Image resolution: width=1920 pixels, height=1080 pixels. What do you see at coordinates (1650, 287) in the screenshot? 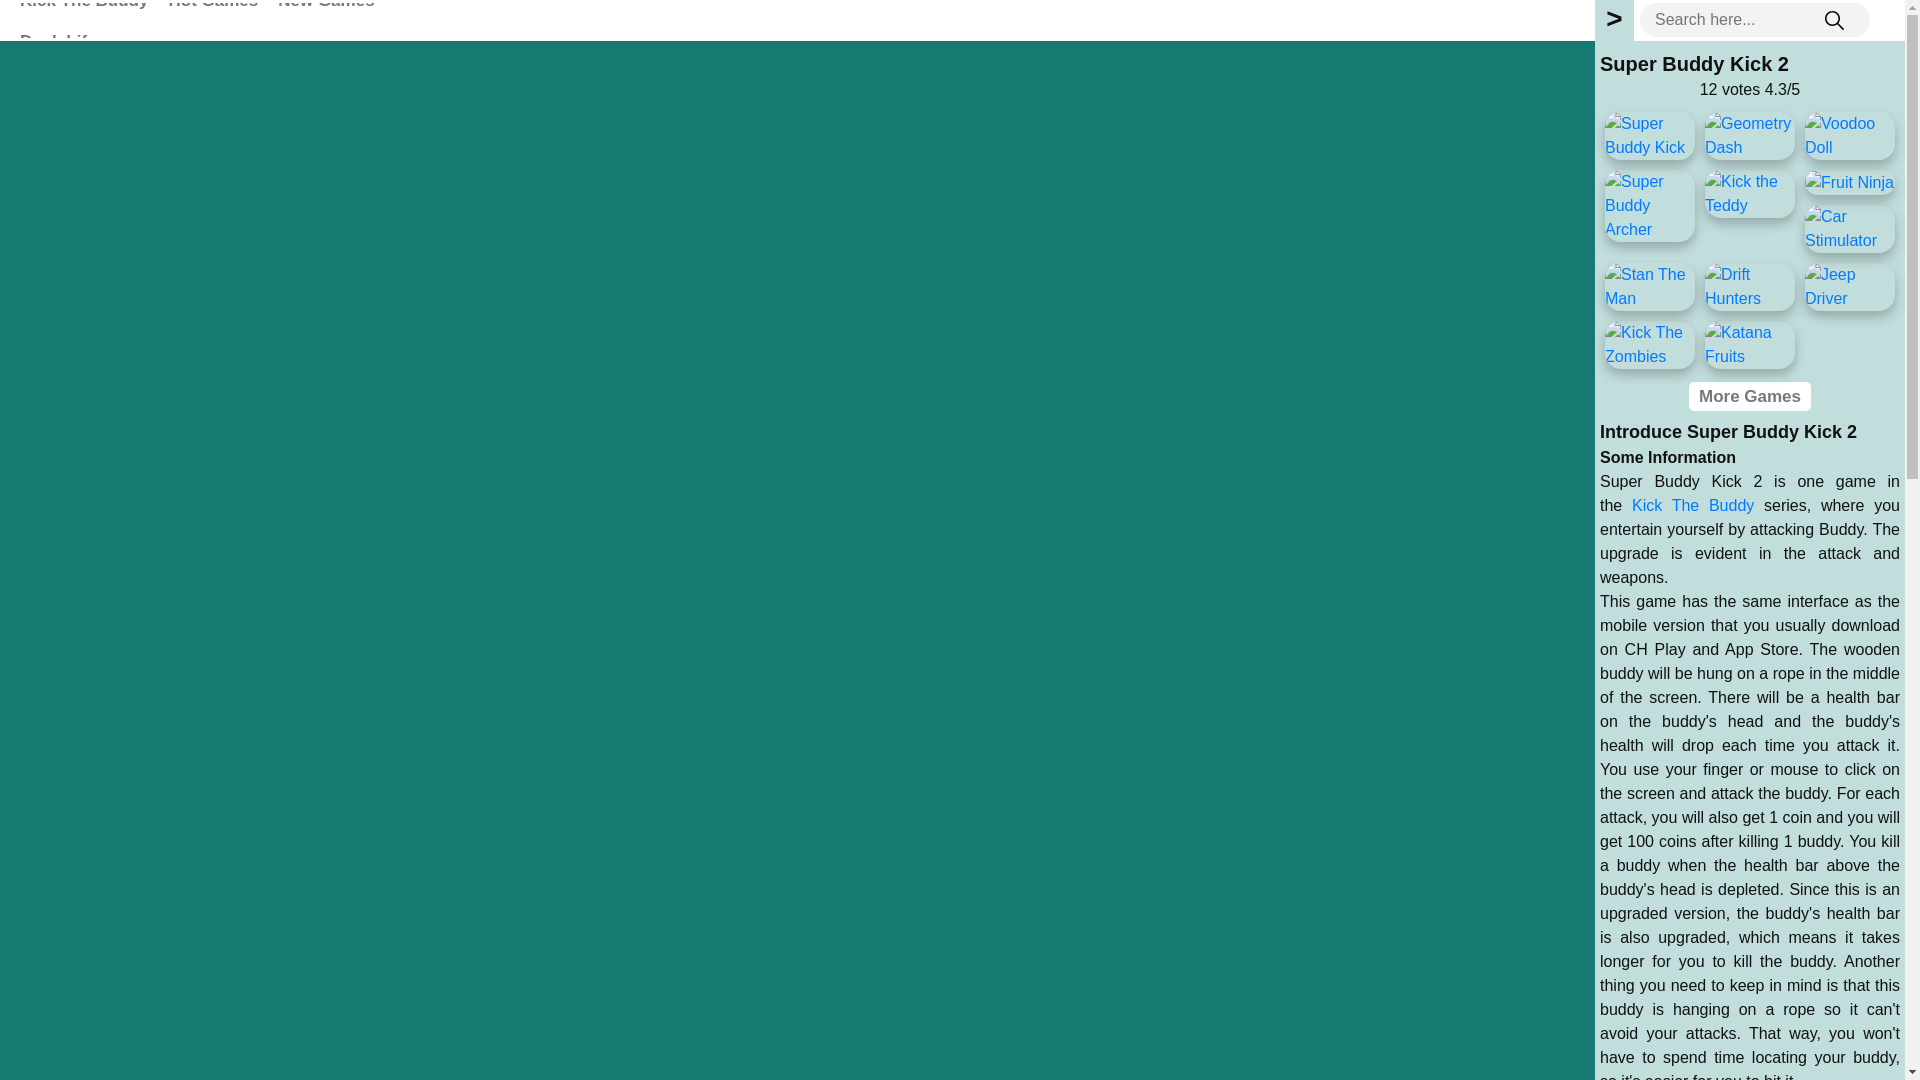
I see `Stan The Man` at bounding box center [1650, 287].